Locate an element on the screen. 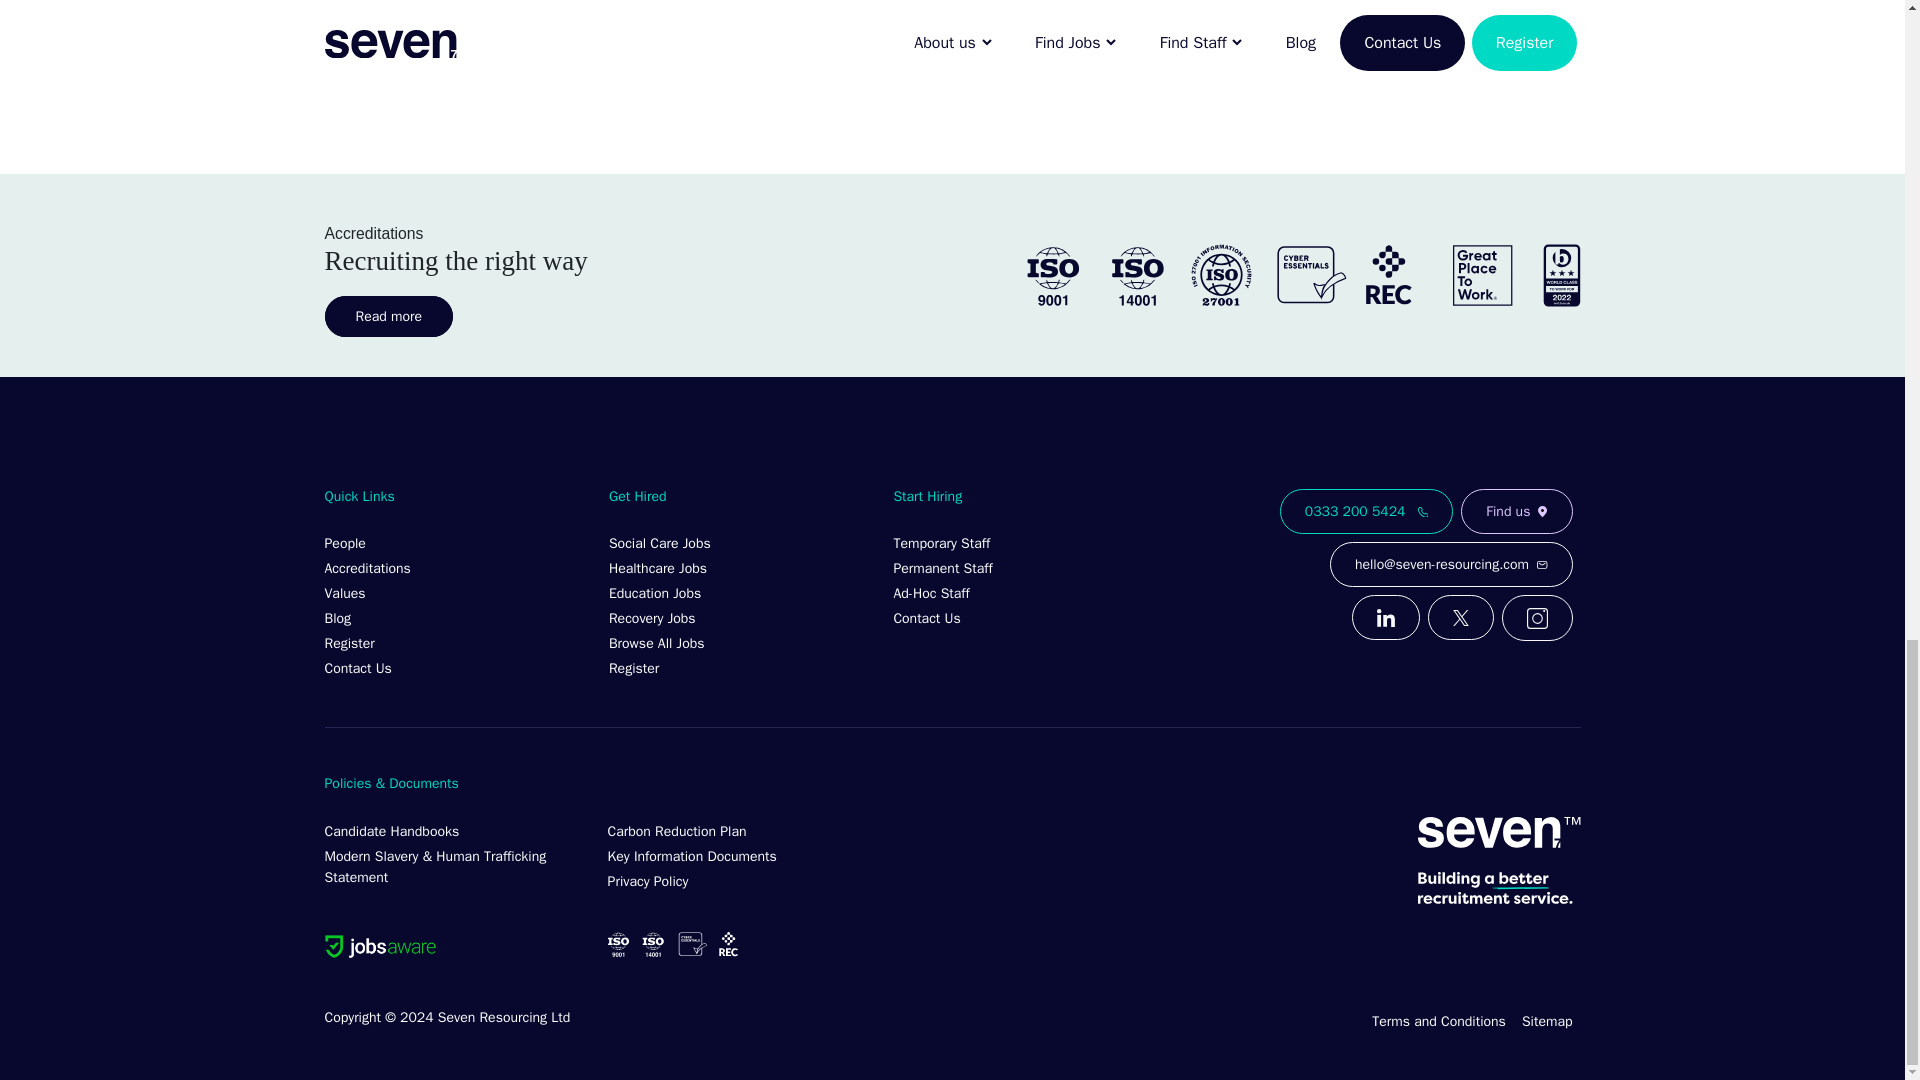 Image resolution: width=1920 pixels, height=1080 pixels. Temporary Staff is located at coordinates (1022, 542).